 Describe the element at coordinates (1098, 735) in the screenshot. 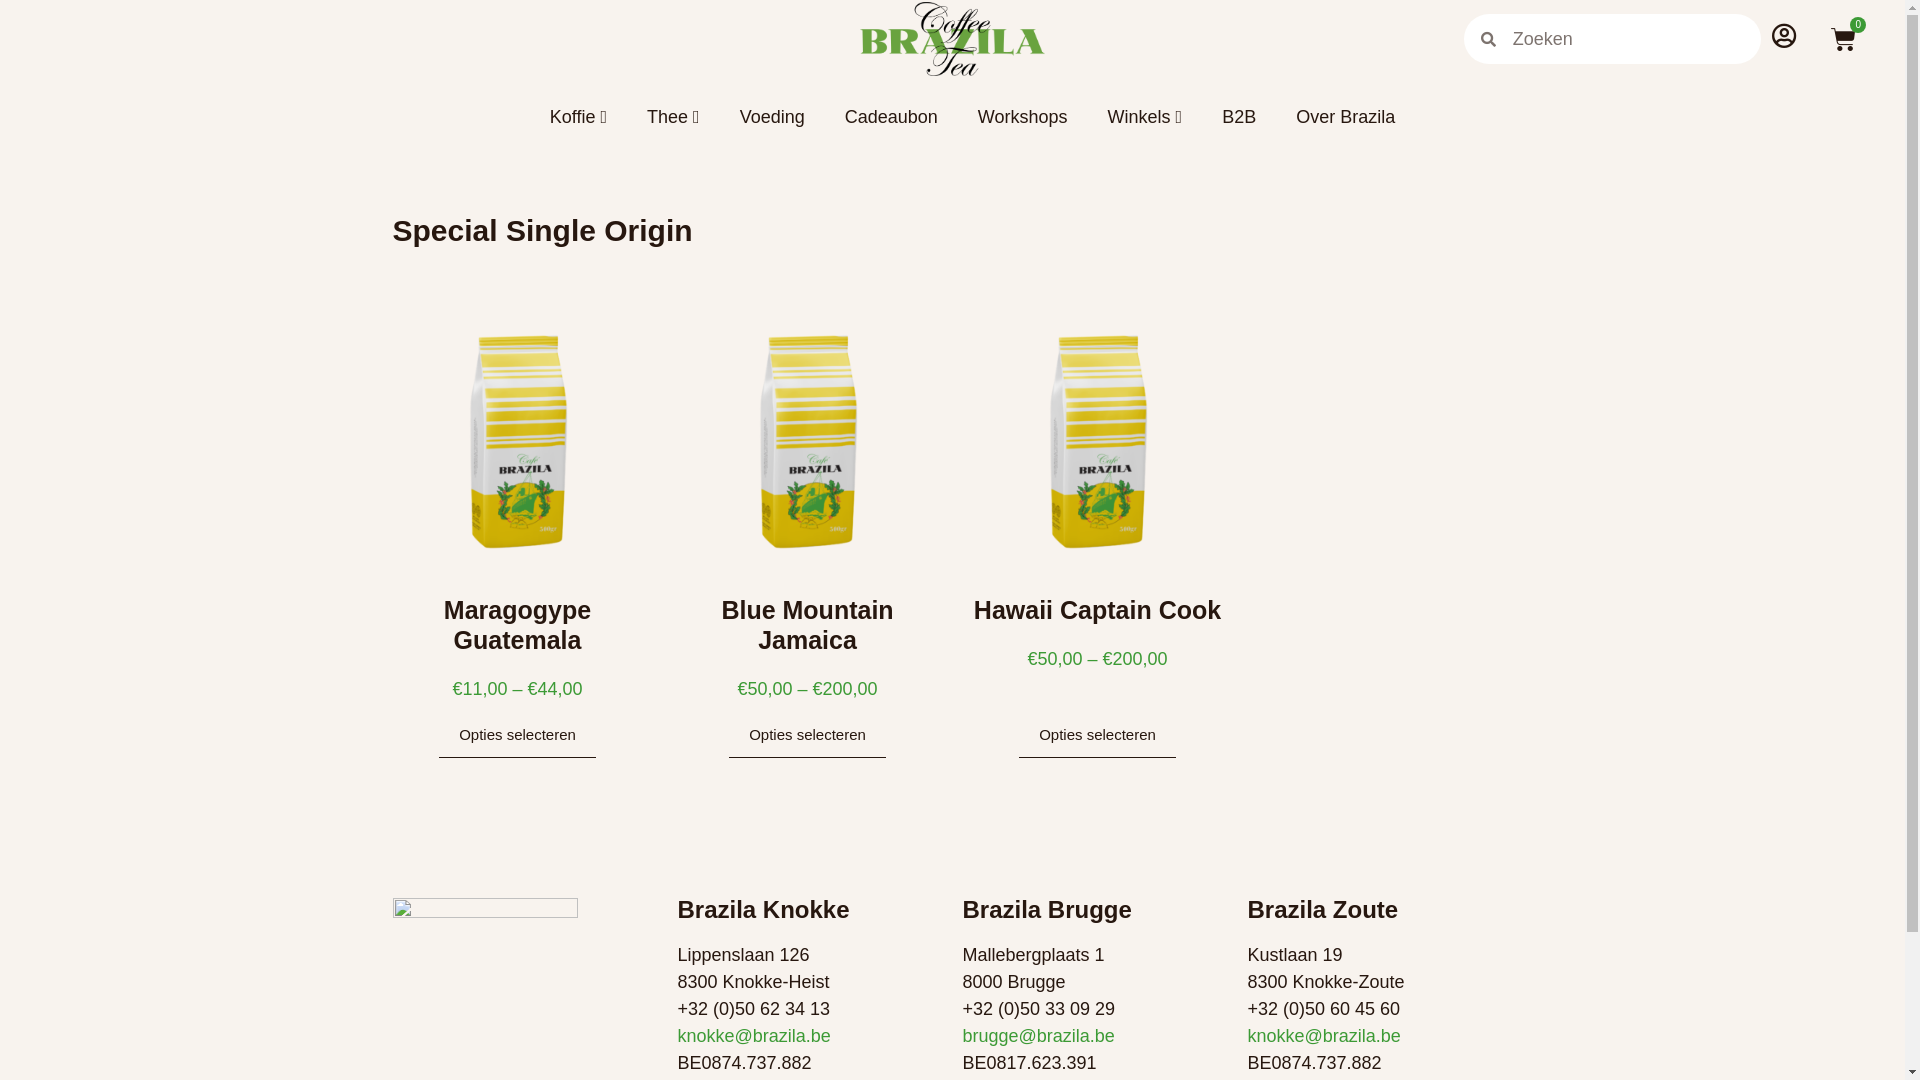

I see `Opties selecteren` at that location.